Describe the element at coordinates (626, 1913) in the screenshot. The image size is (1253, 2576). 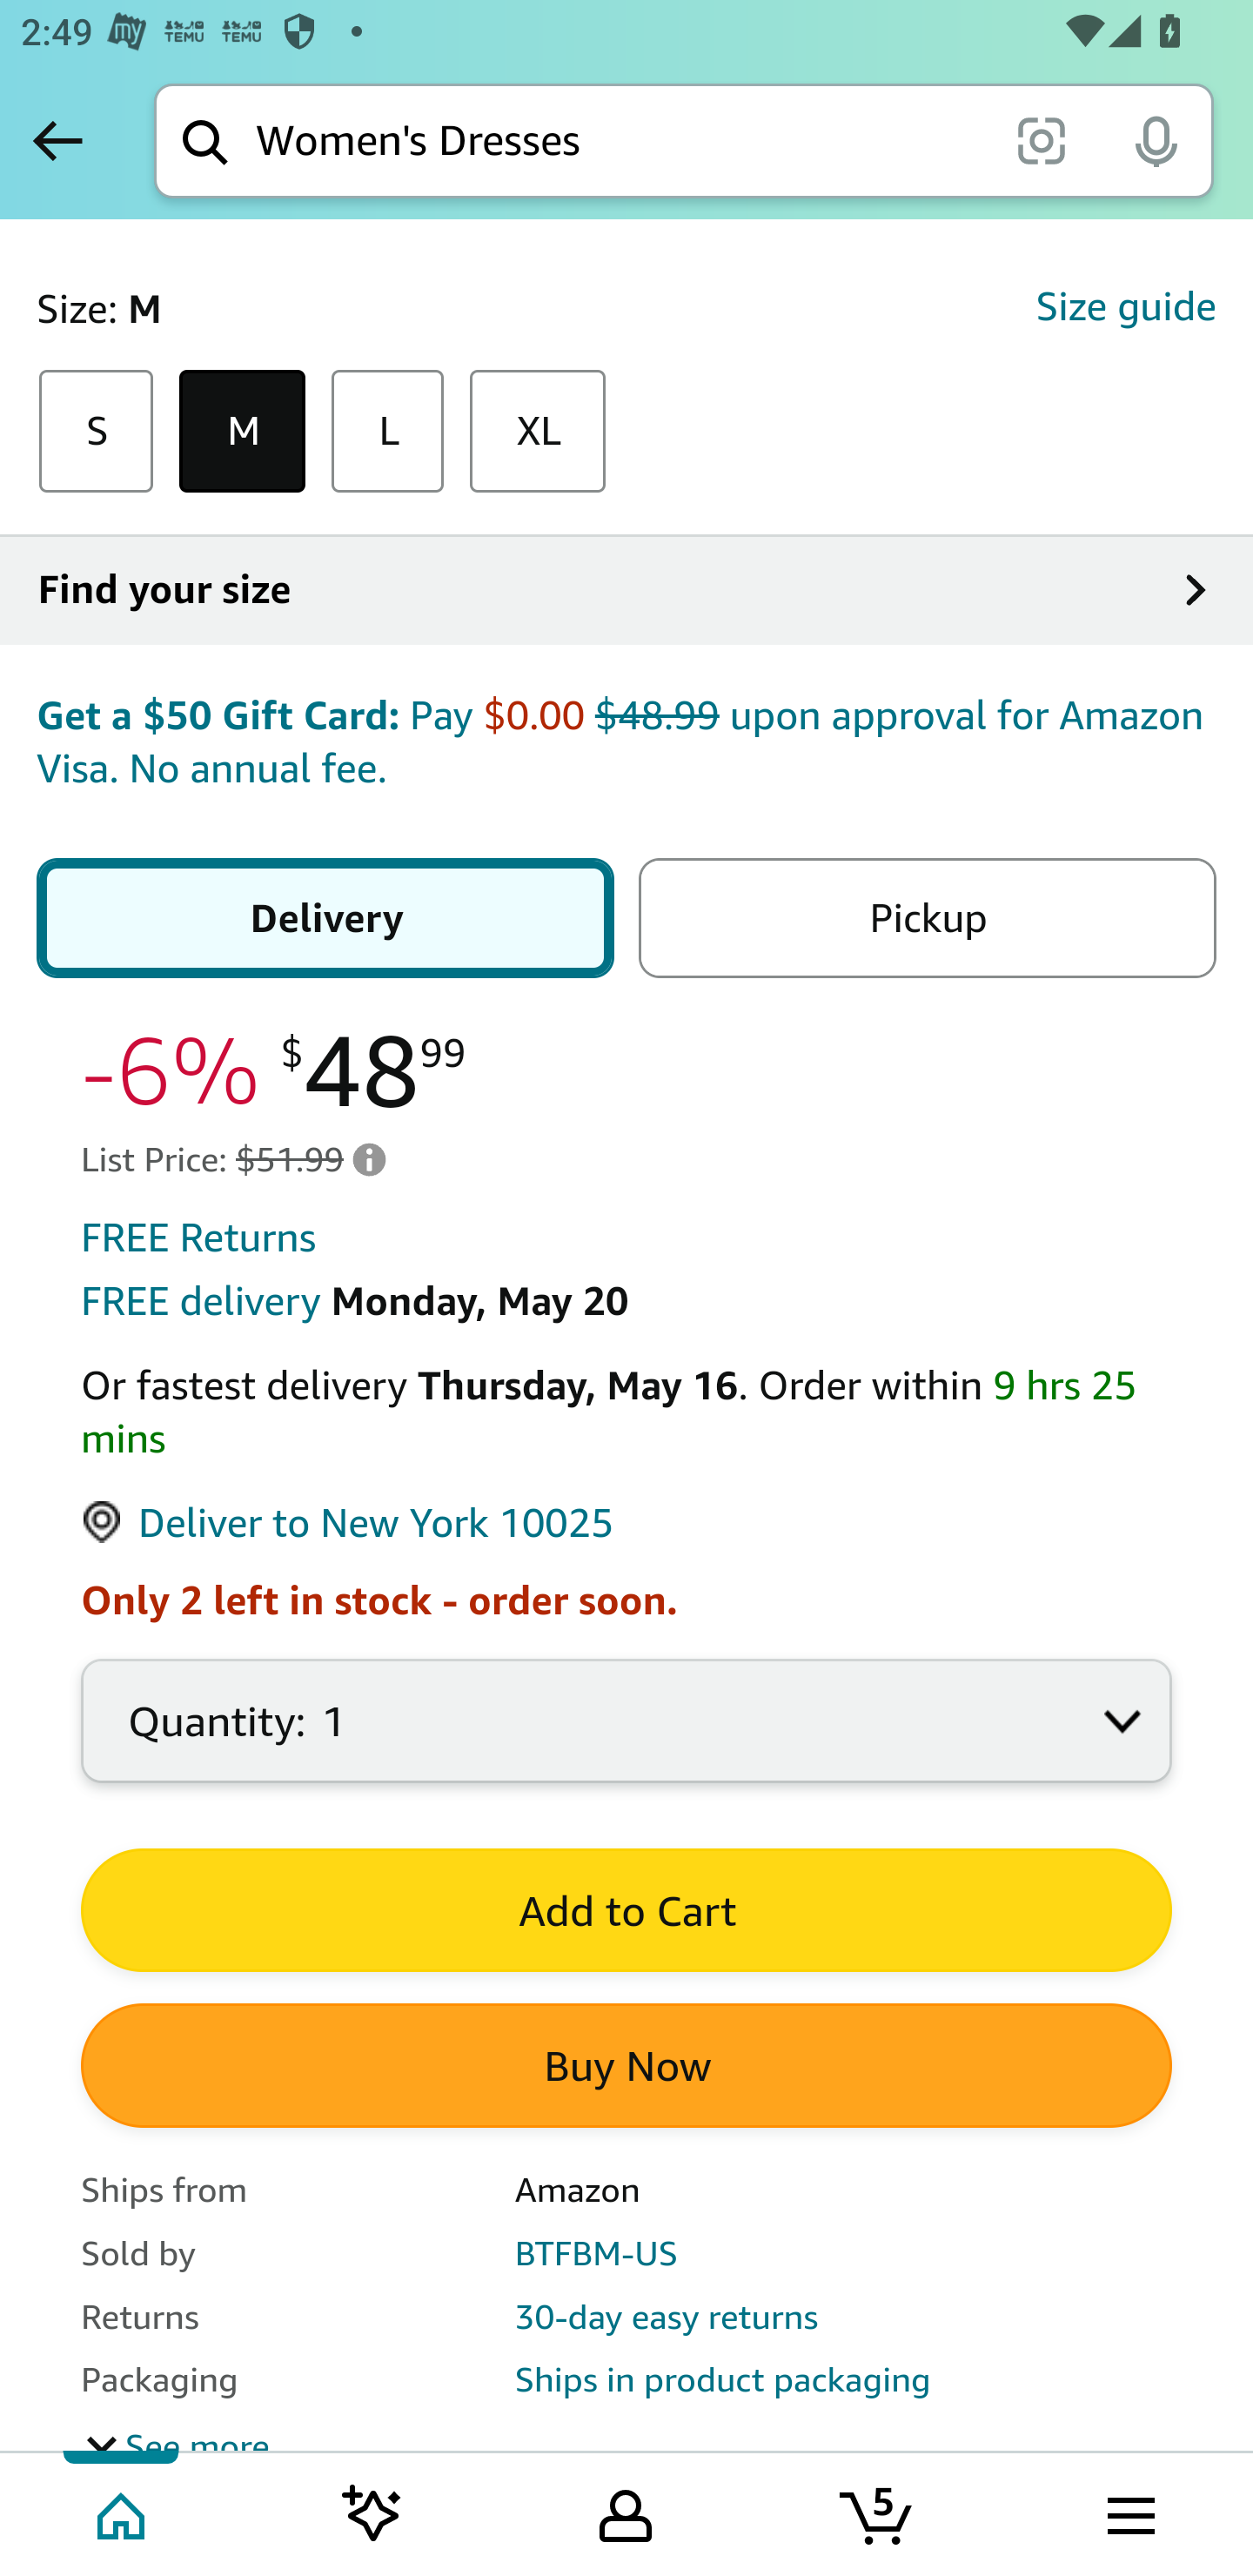
I see `Add to Cart` at that location.